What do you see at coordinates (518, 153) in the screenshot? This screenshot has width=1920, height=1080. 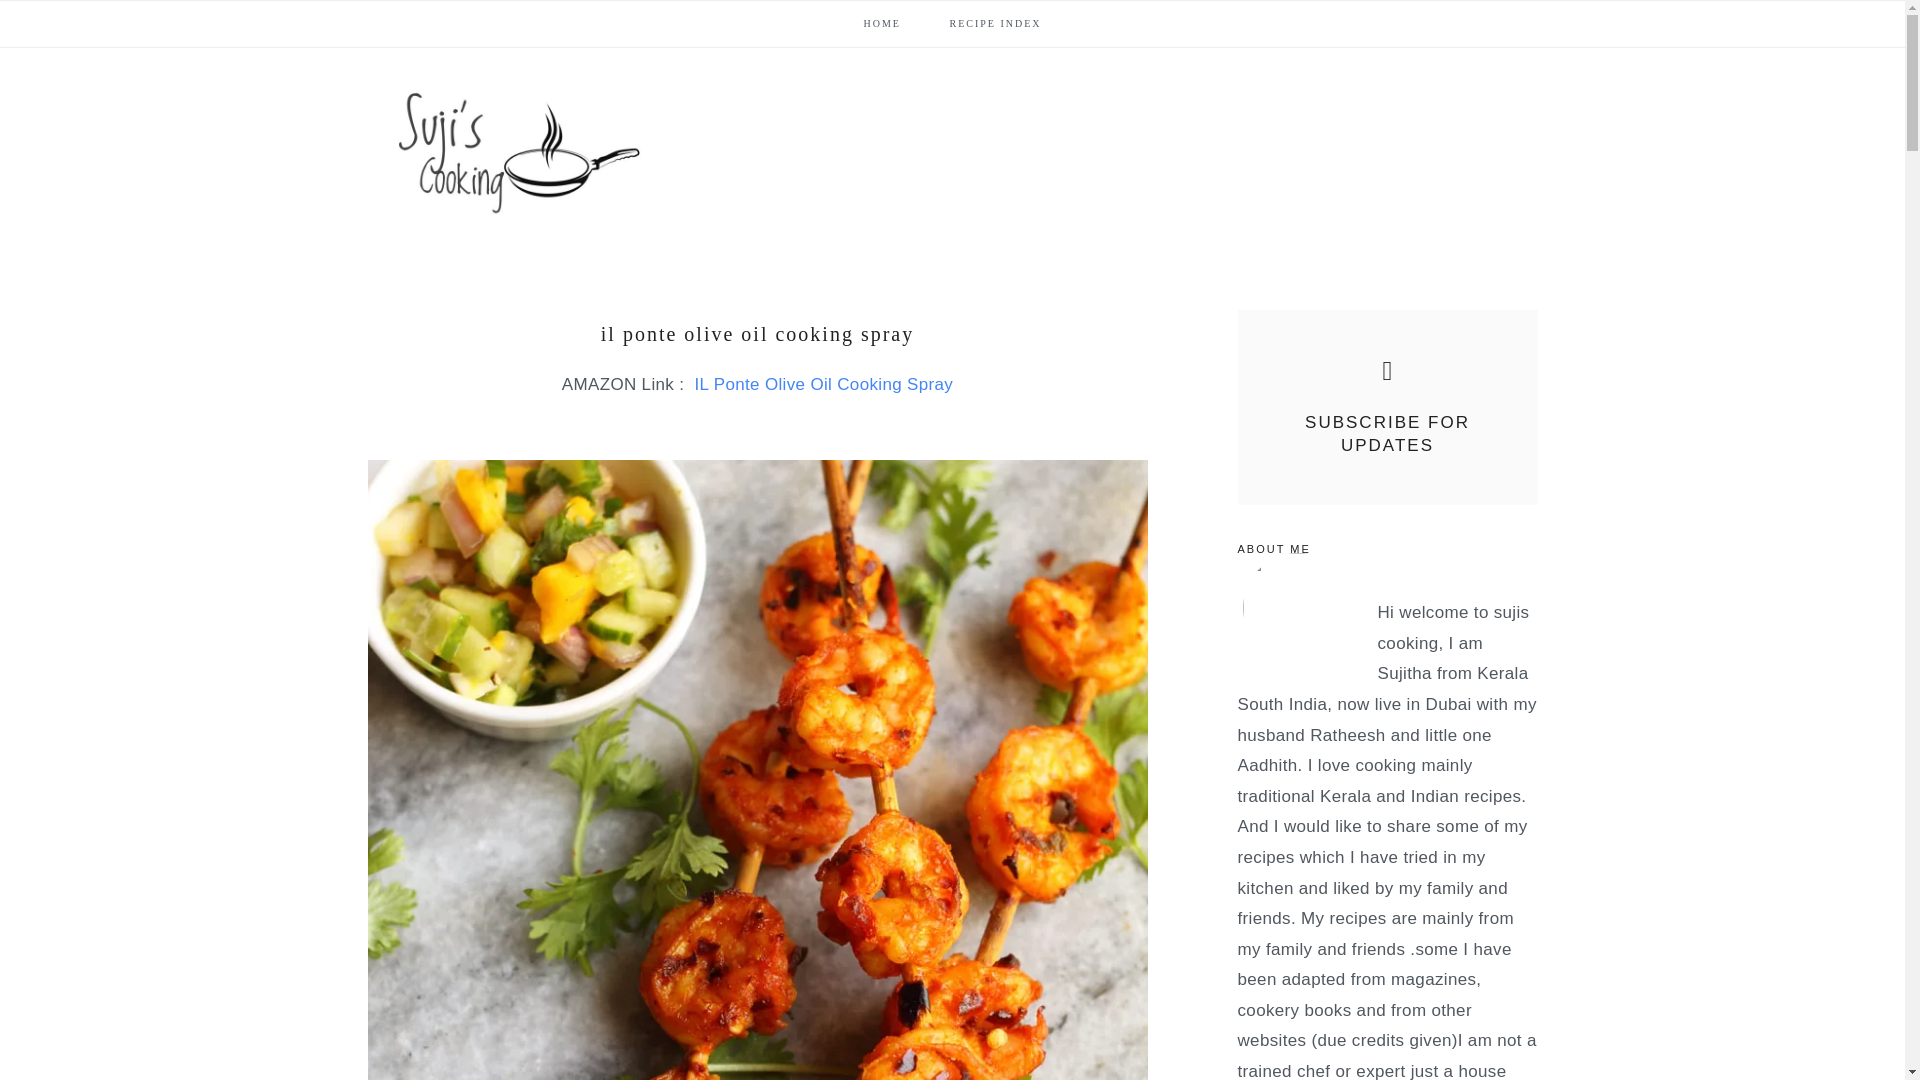 I see `Suji's Cooking` at bounding box center [518, 153].